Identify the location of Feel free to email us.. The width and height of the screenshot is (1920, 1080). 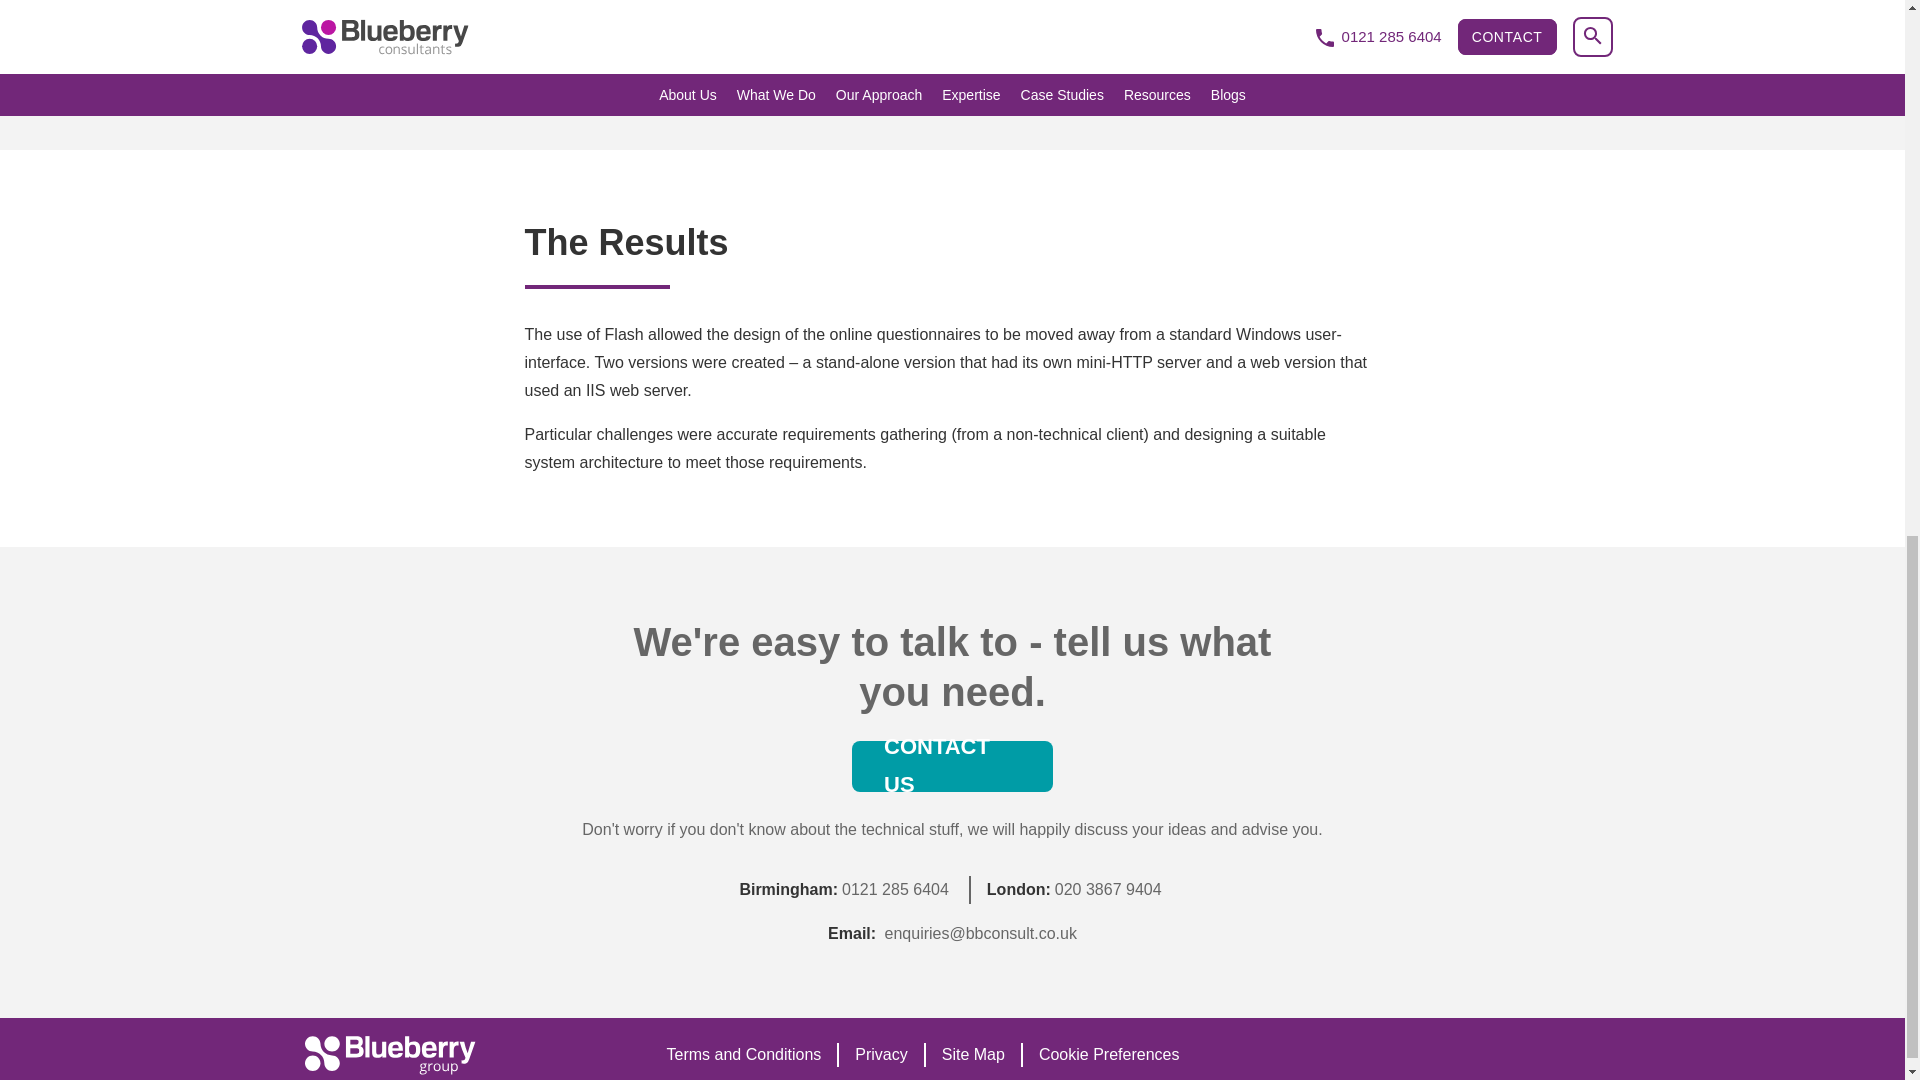
(981, 932).